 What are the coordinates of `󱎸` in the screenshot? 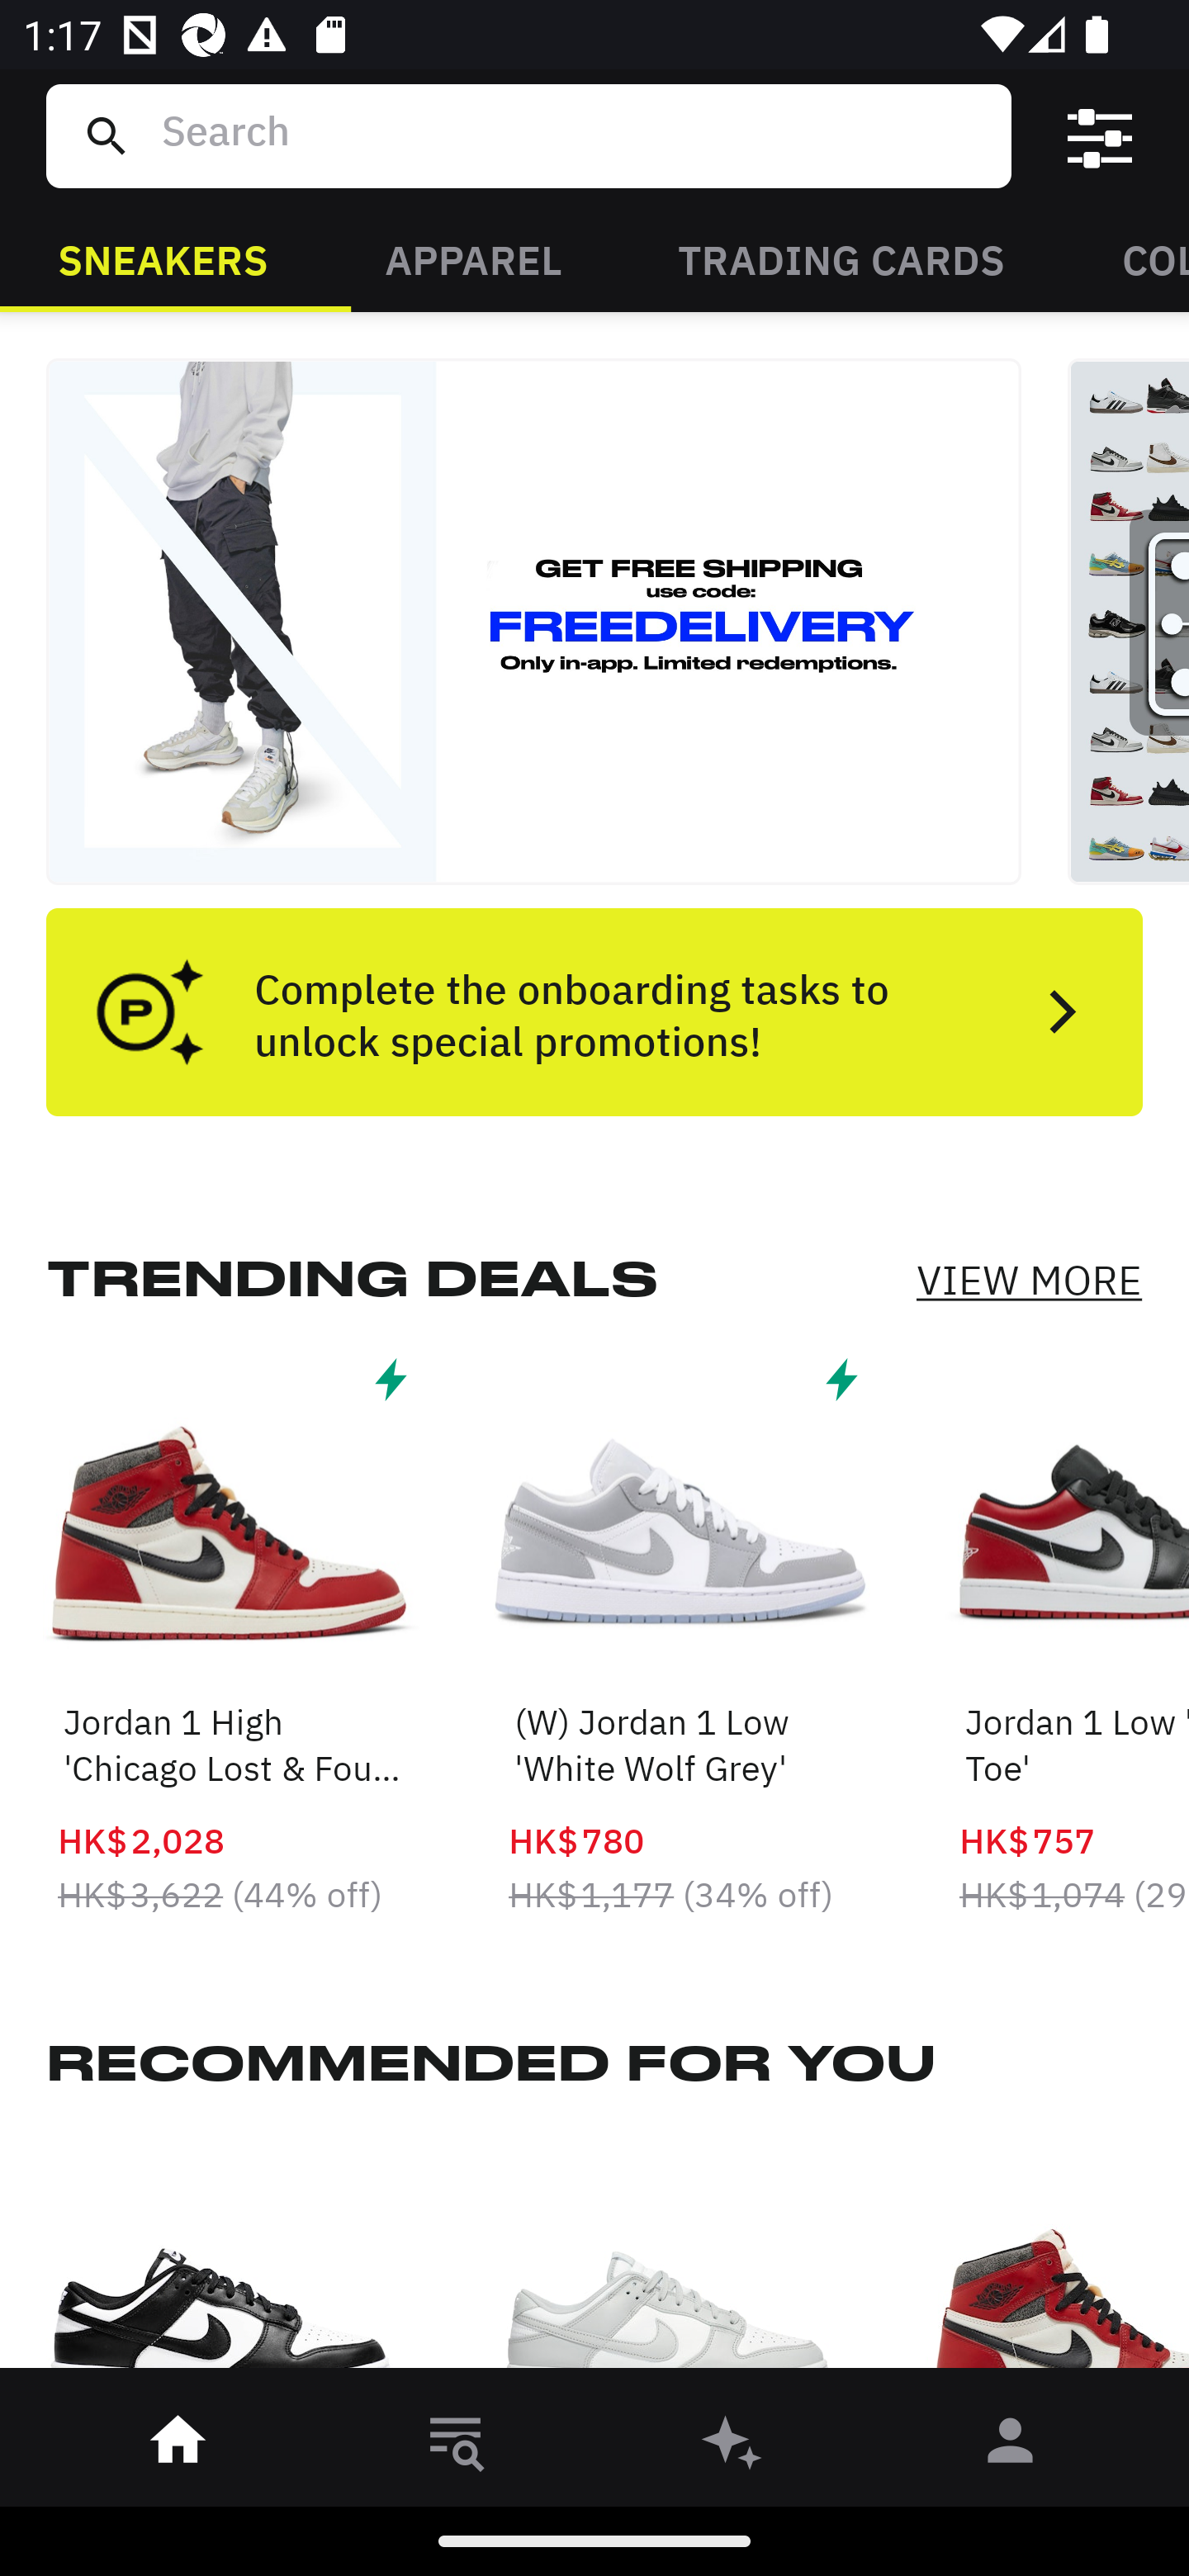 It's located at (456, 2446).